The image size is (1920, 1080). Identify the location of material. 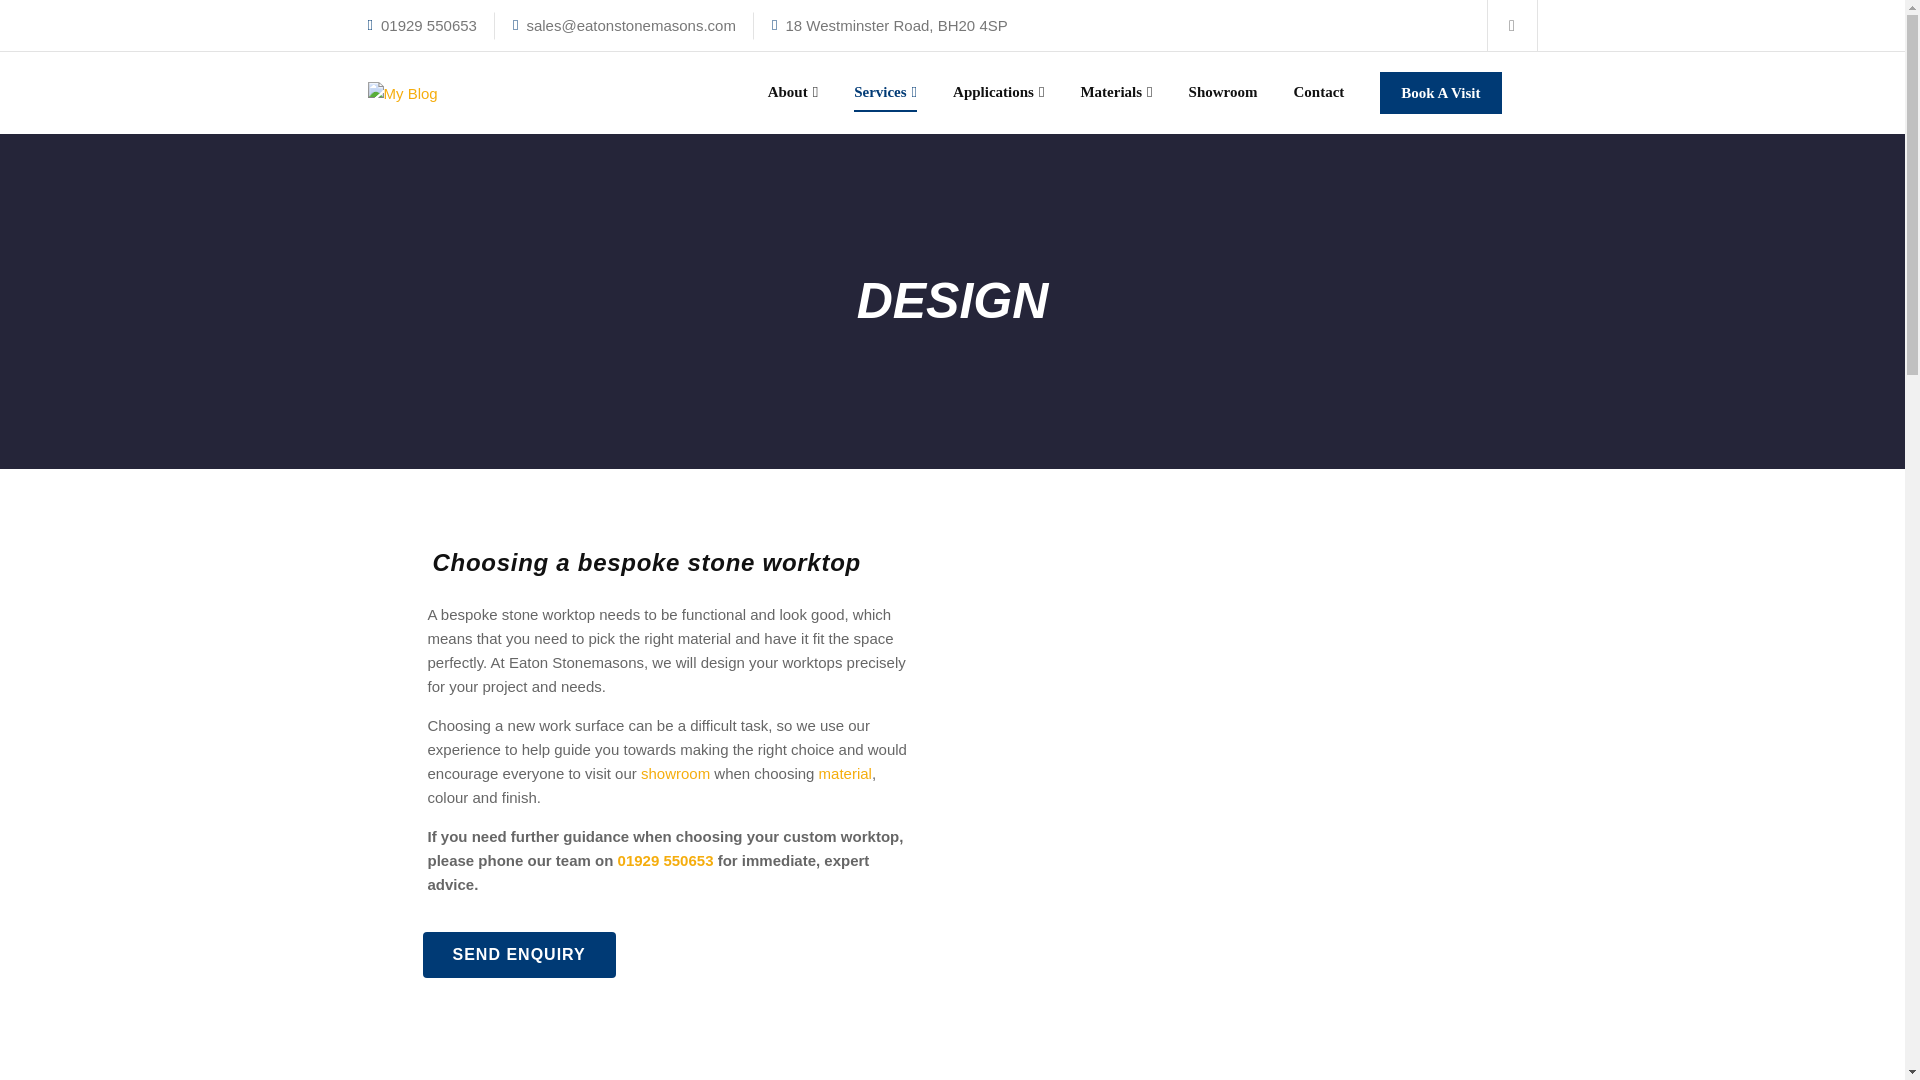
(845, 772).